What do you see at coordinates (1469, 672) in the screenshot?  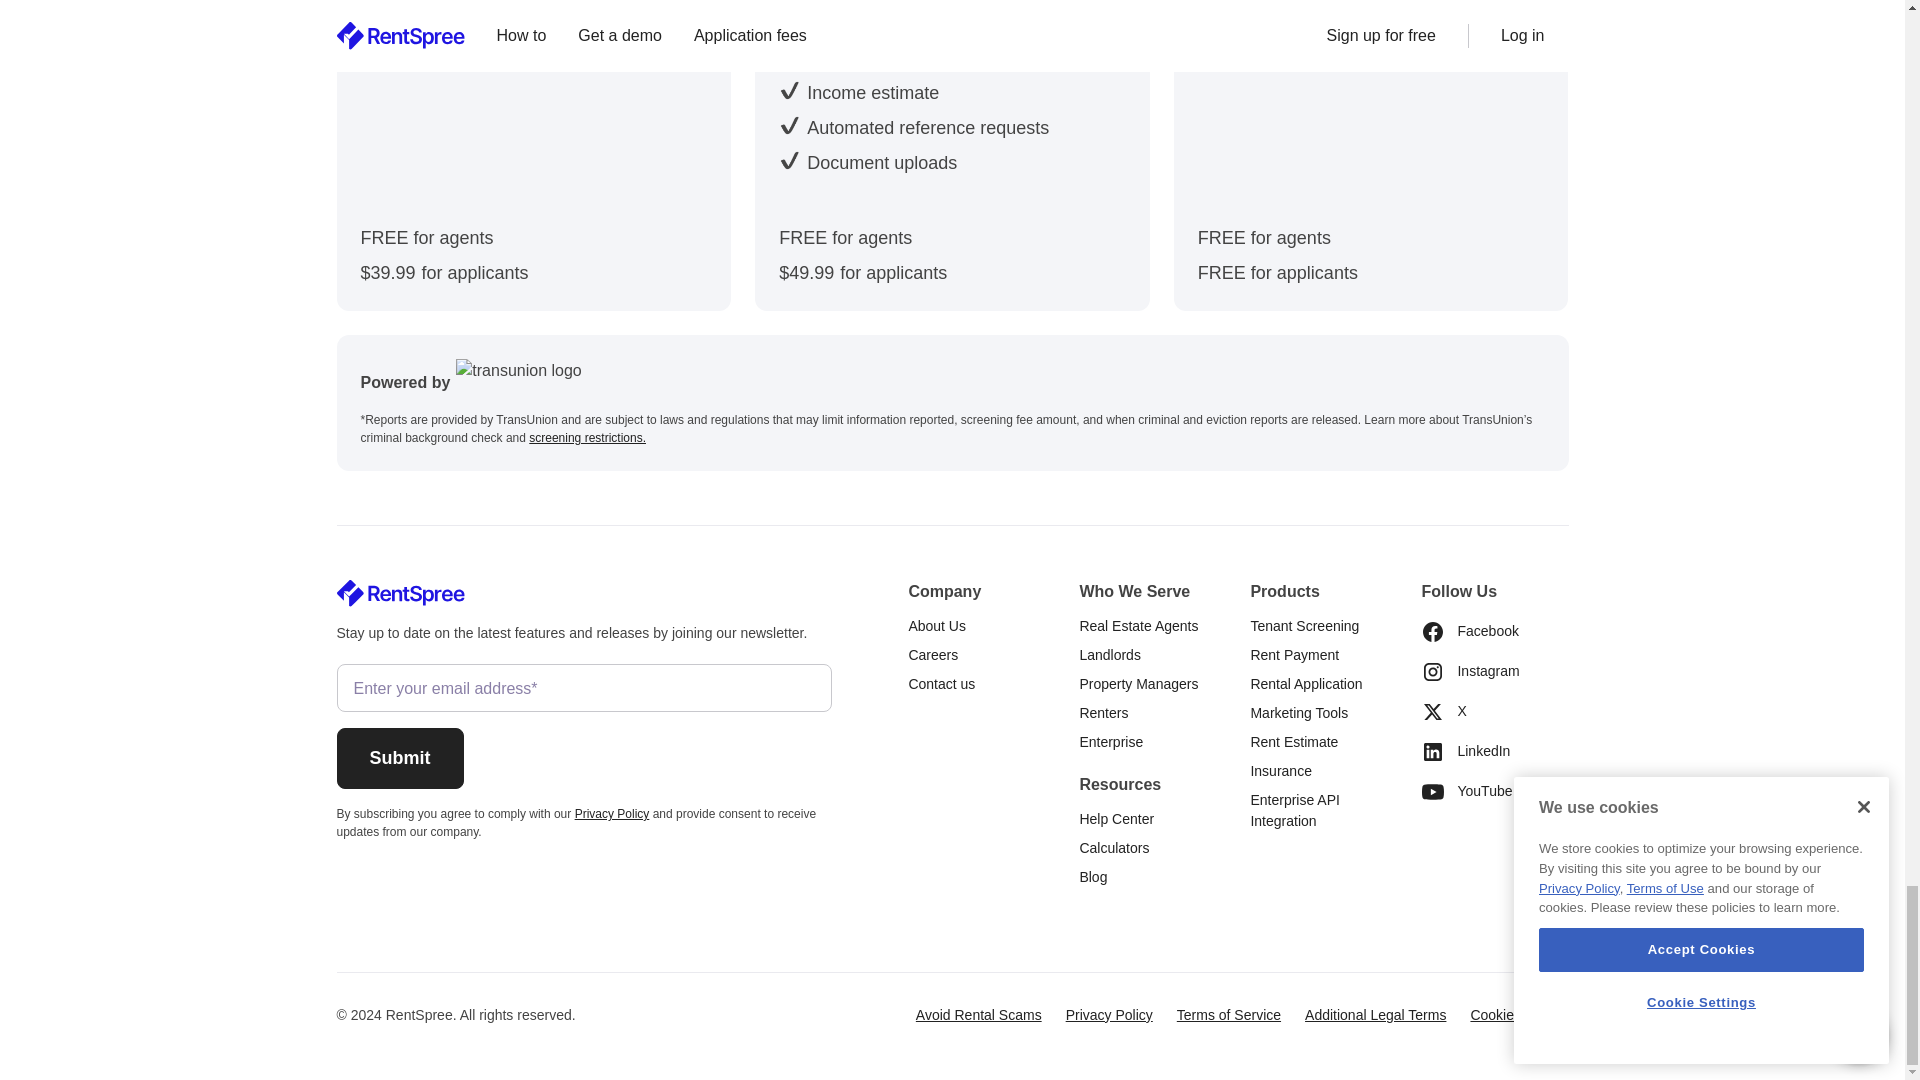 I see `Instagram` at bounding box center [1469, 672].